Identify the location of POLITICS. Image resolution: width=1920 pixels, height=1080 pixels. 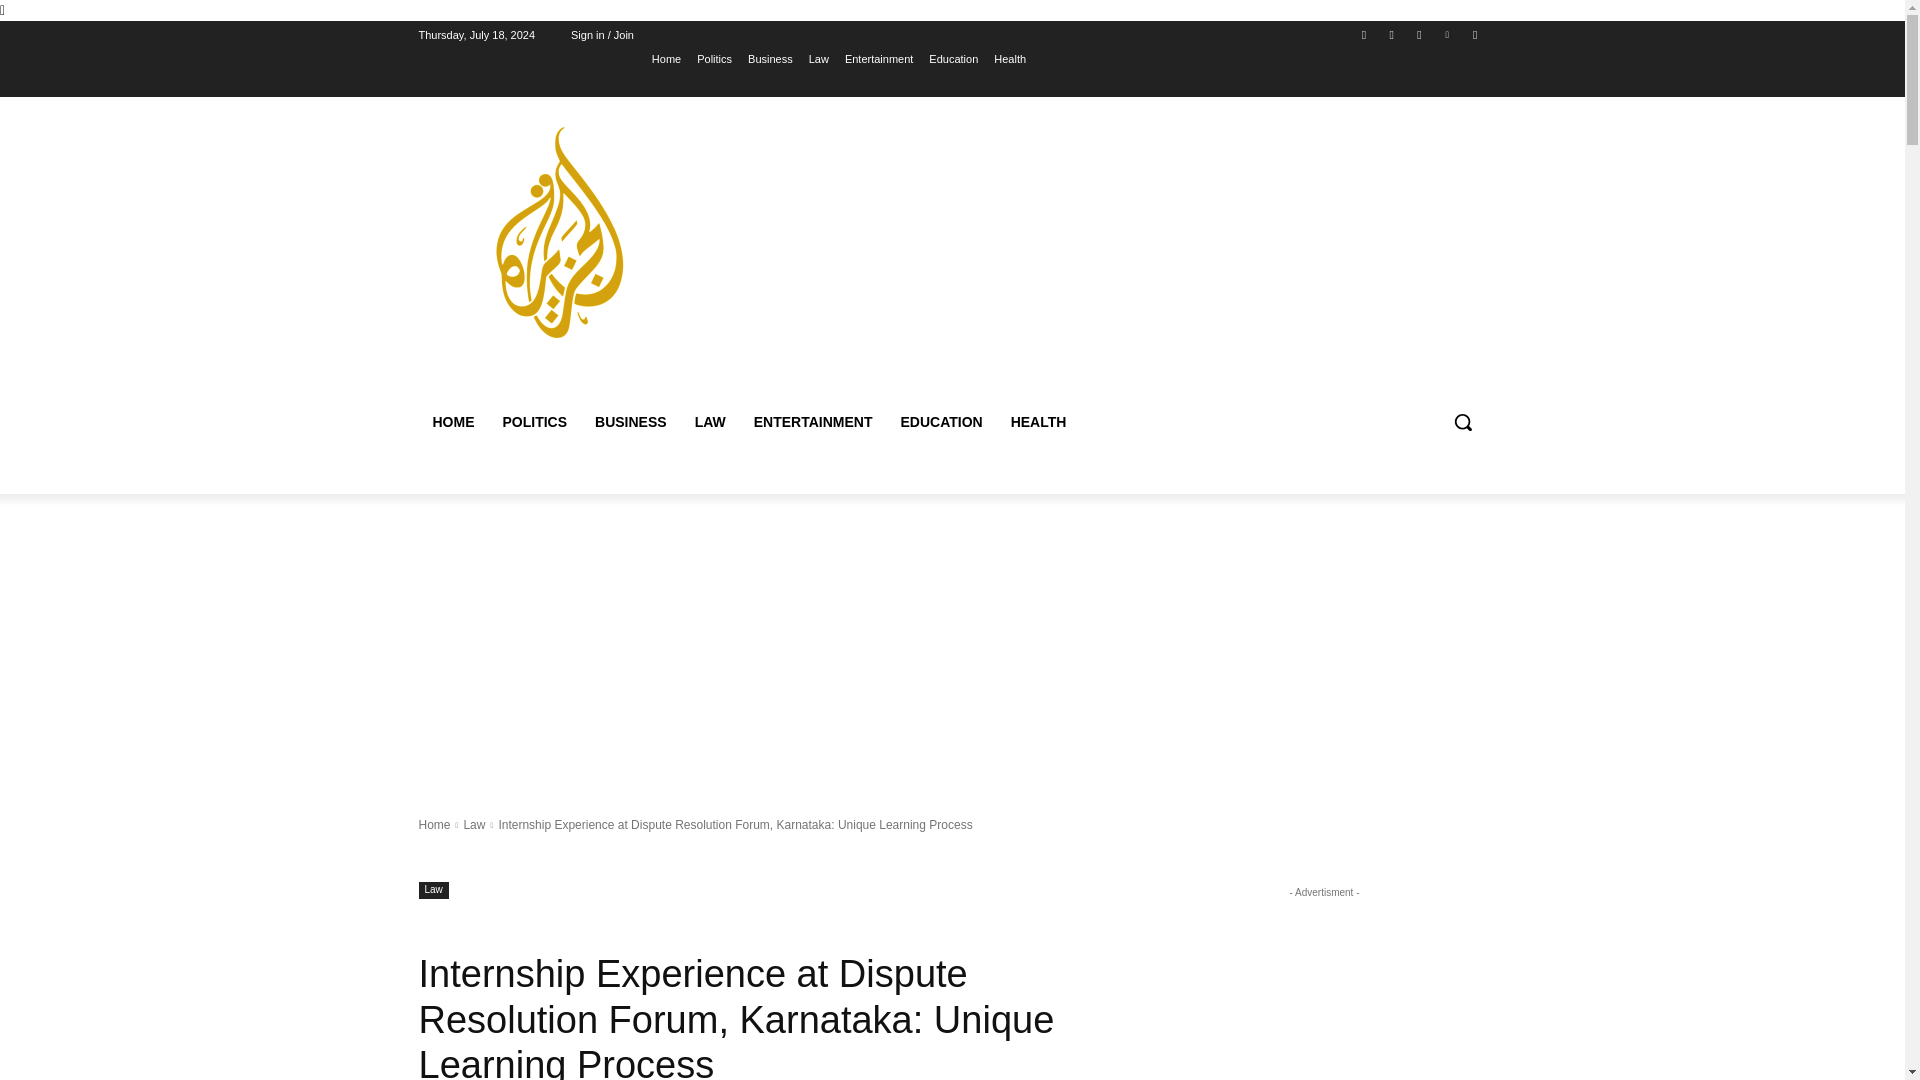
(534, 422).